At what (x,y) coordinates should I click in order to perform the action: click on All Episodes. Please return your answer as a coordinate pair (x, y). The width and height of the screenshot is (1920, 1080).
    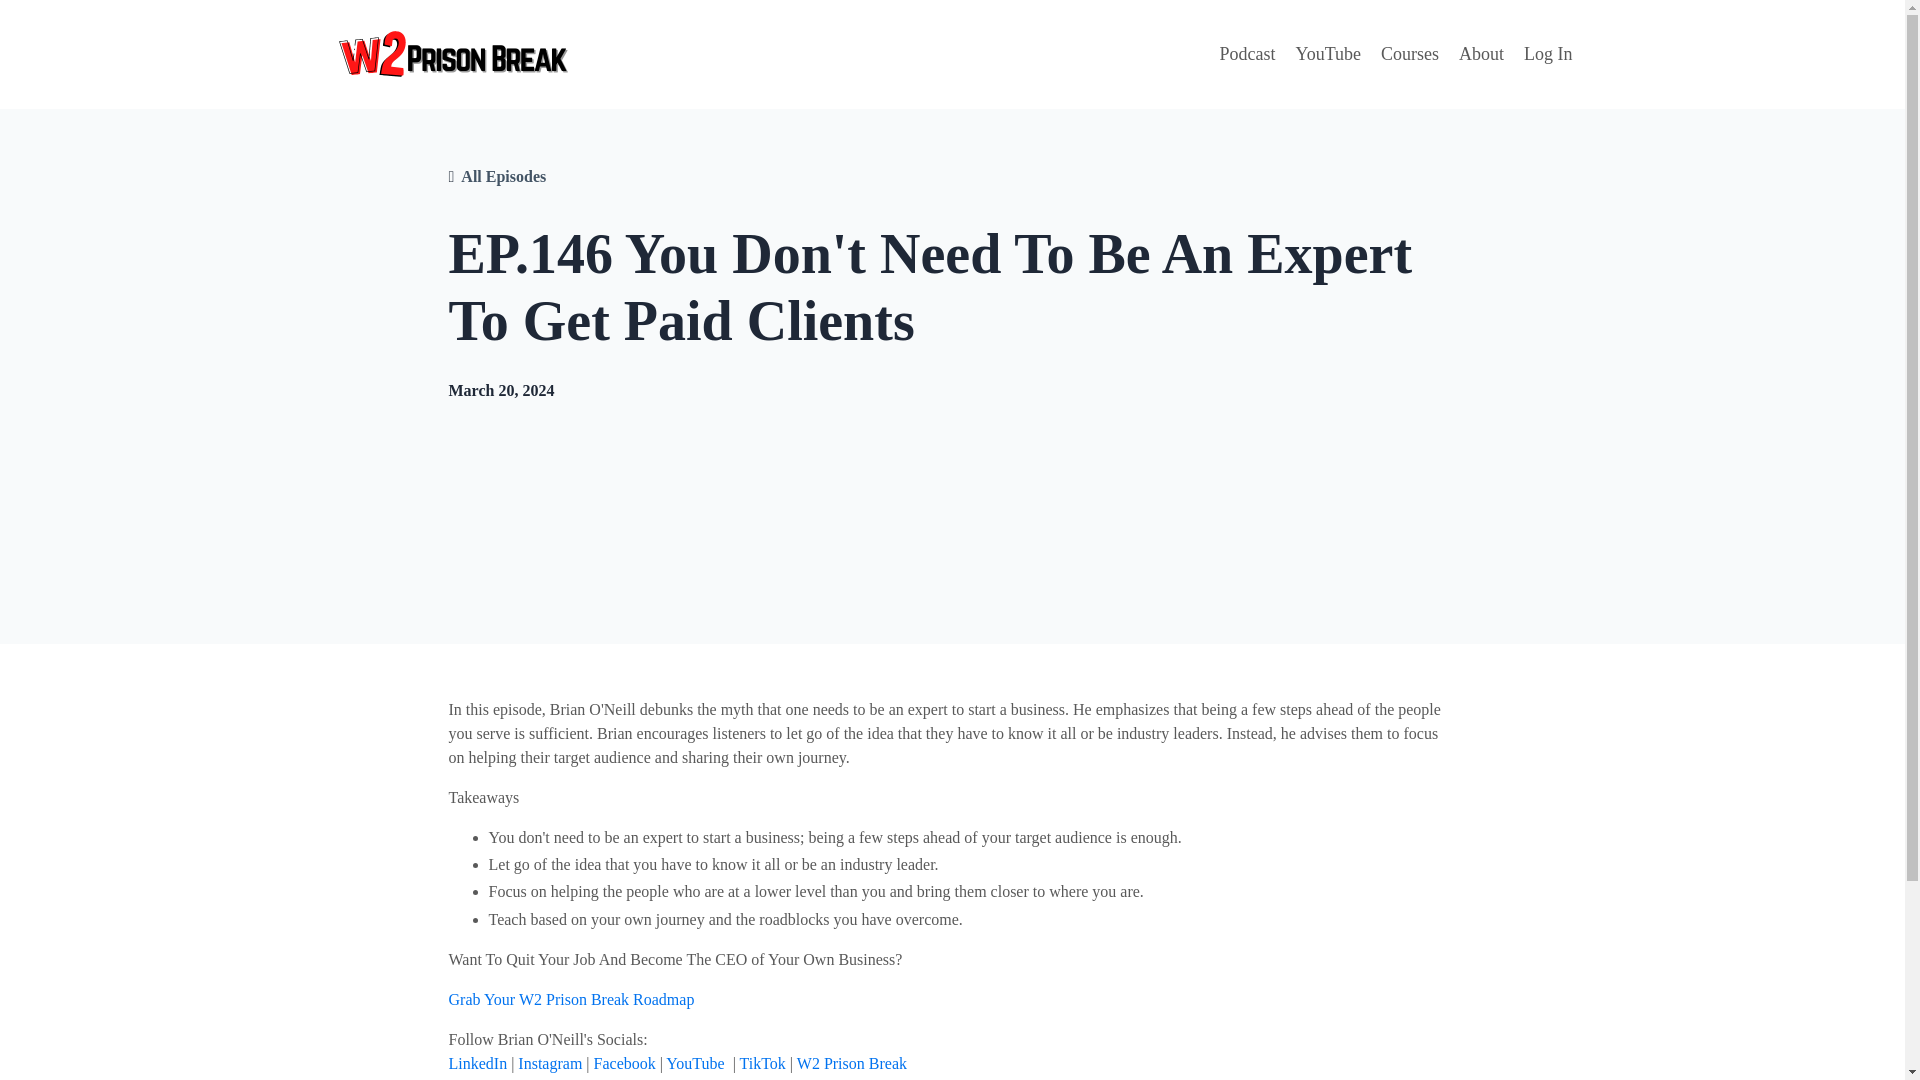
    Looking at the image, I should click on (502, 177).